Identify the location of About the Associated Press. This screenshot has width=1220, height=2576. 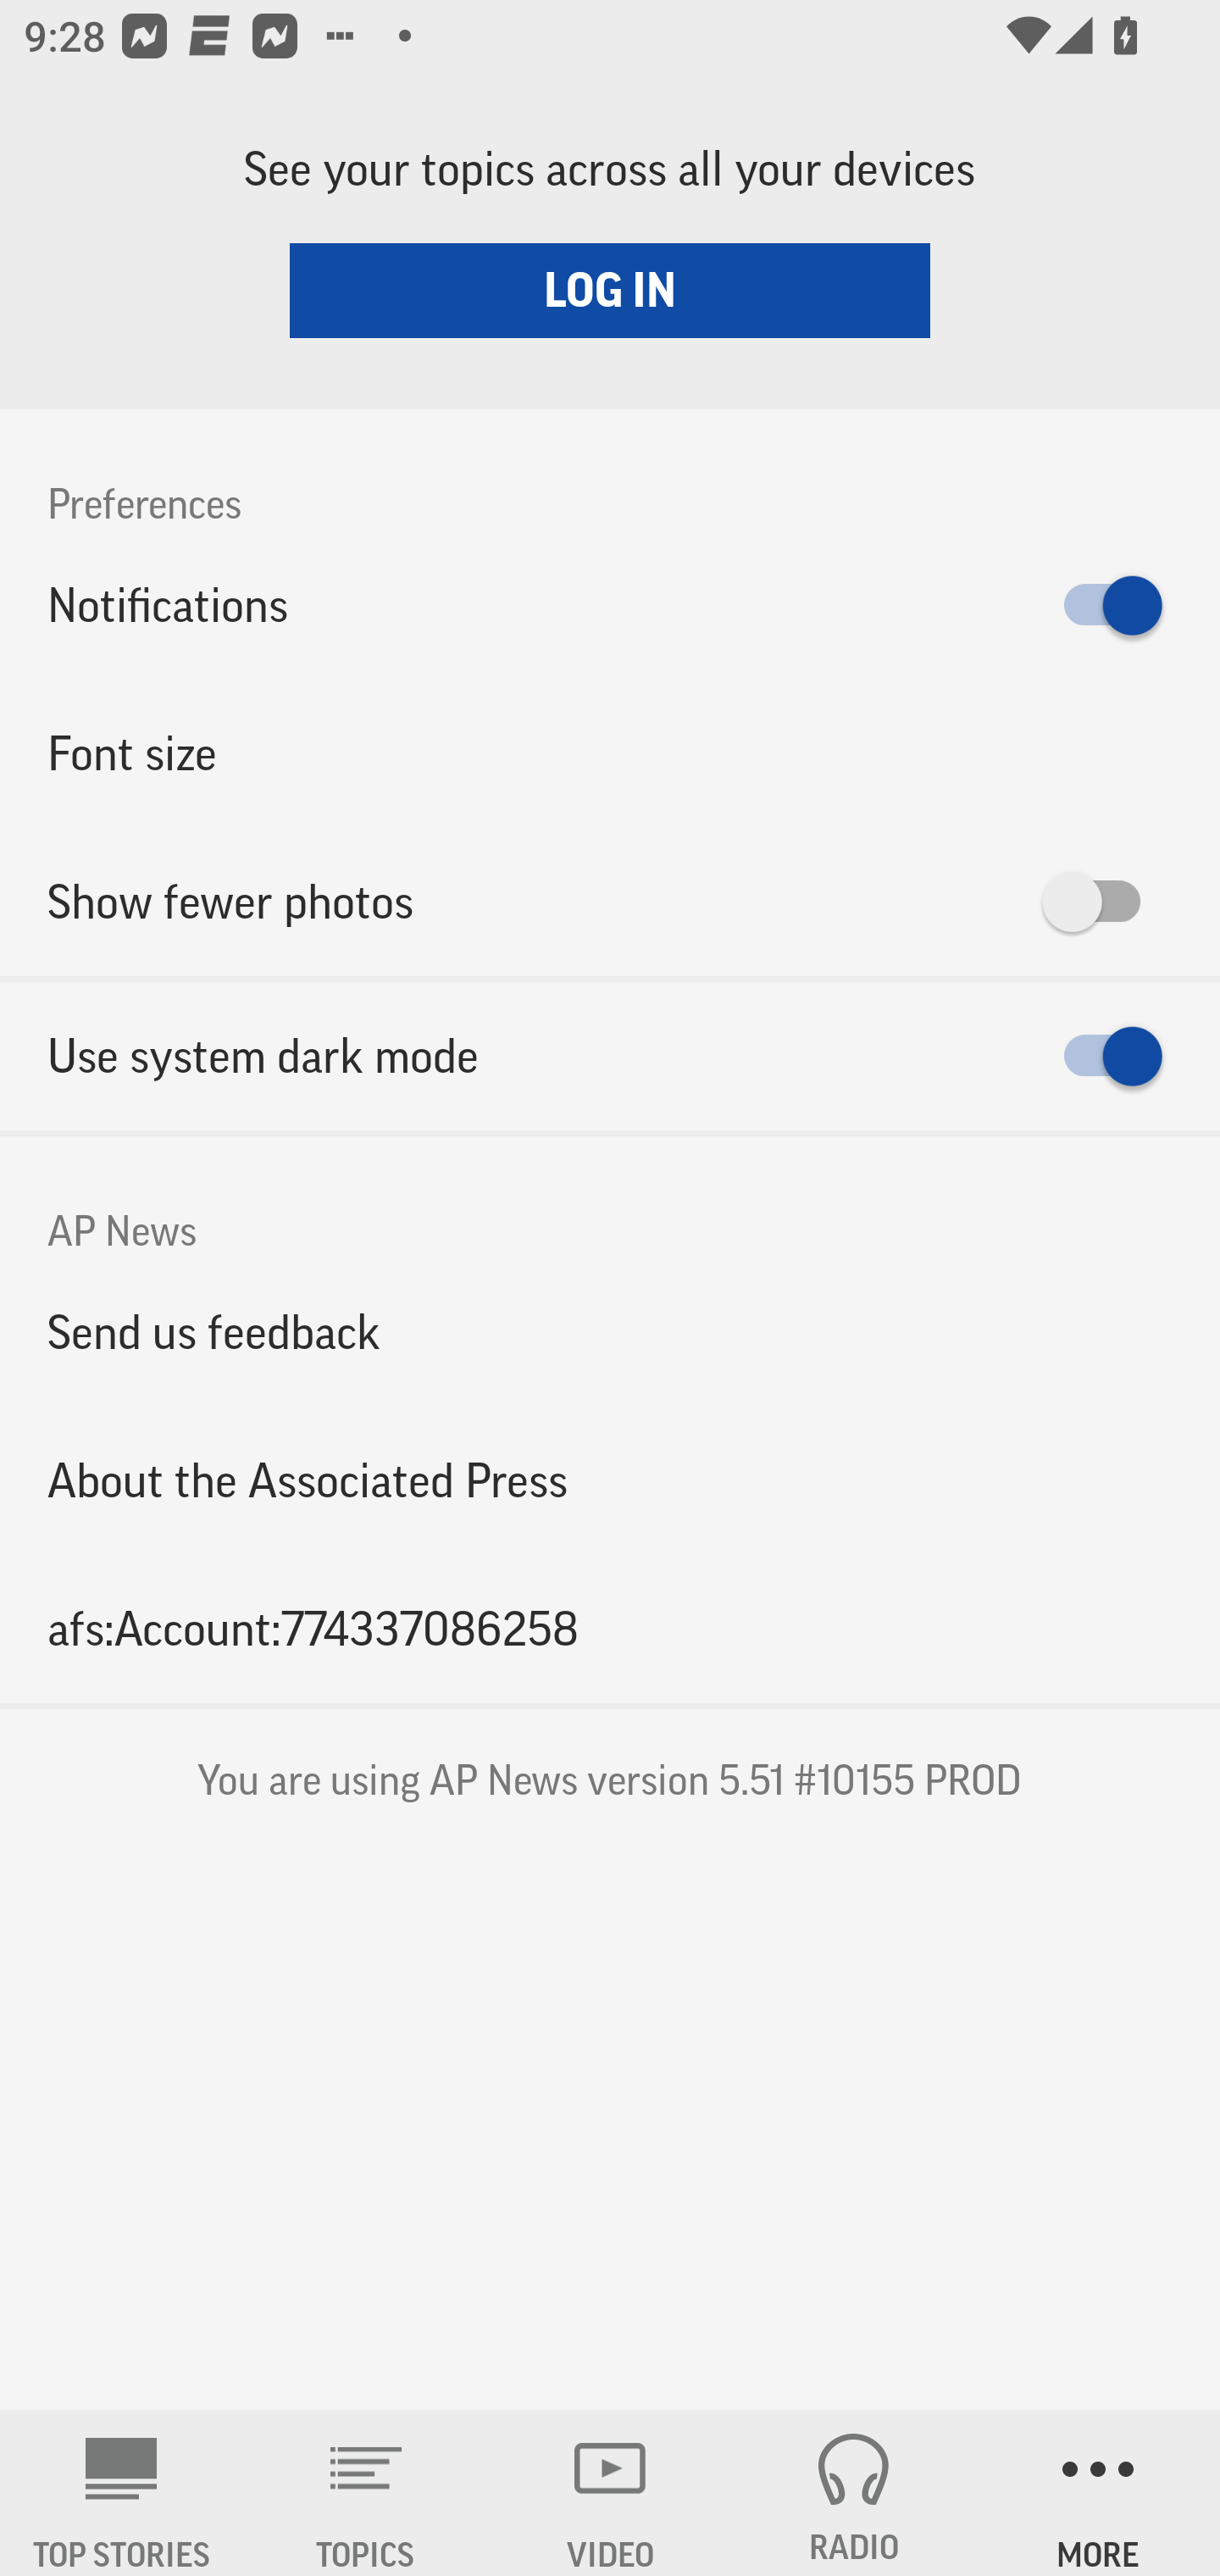
(610, 1481).